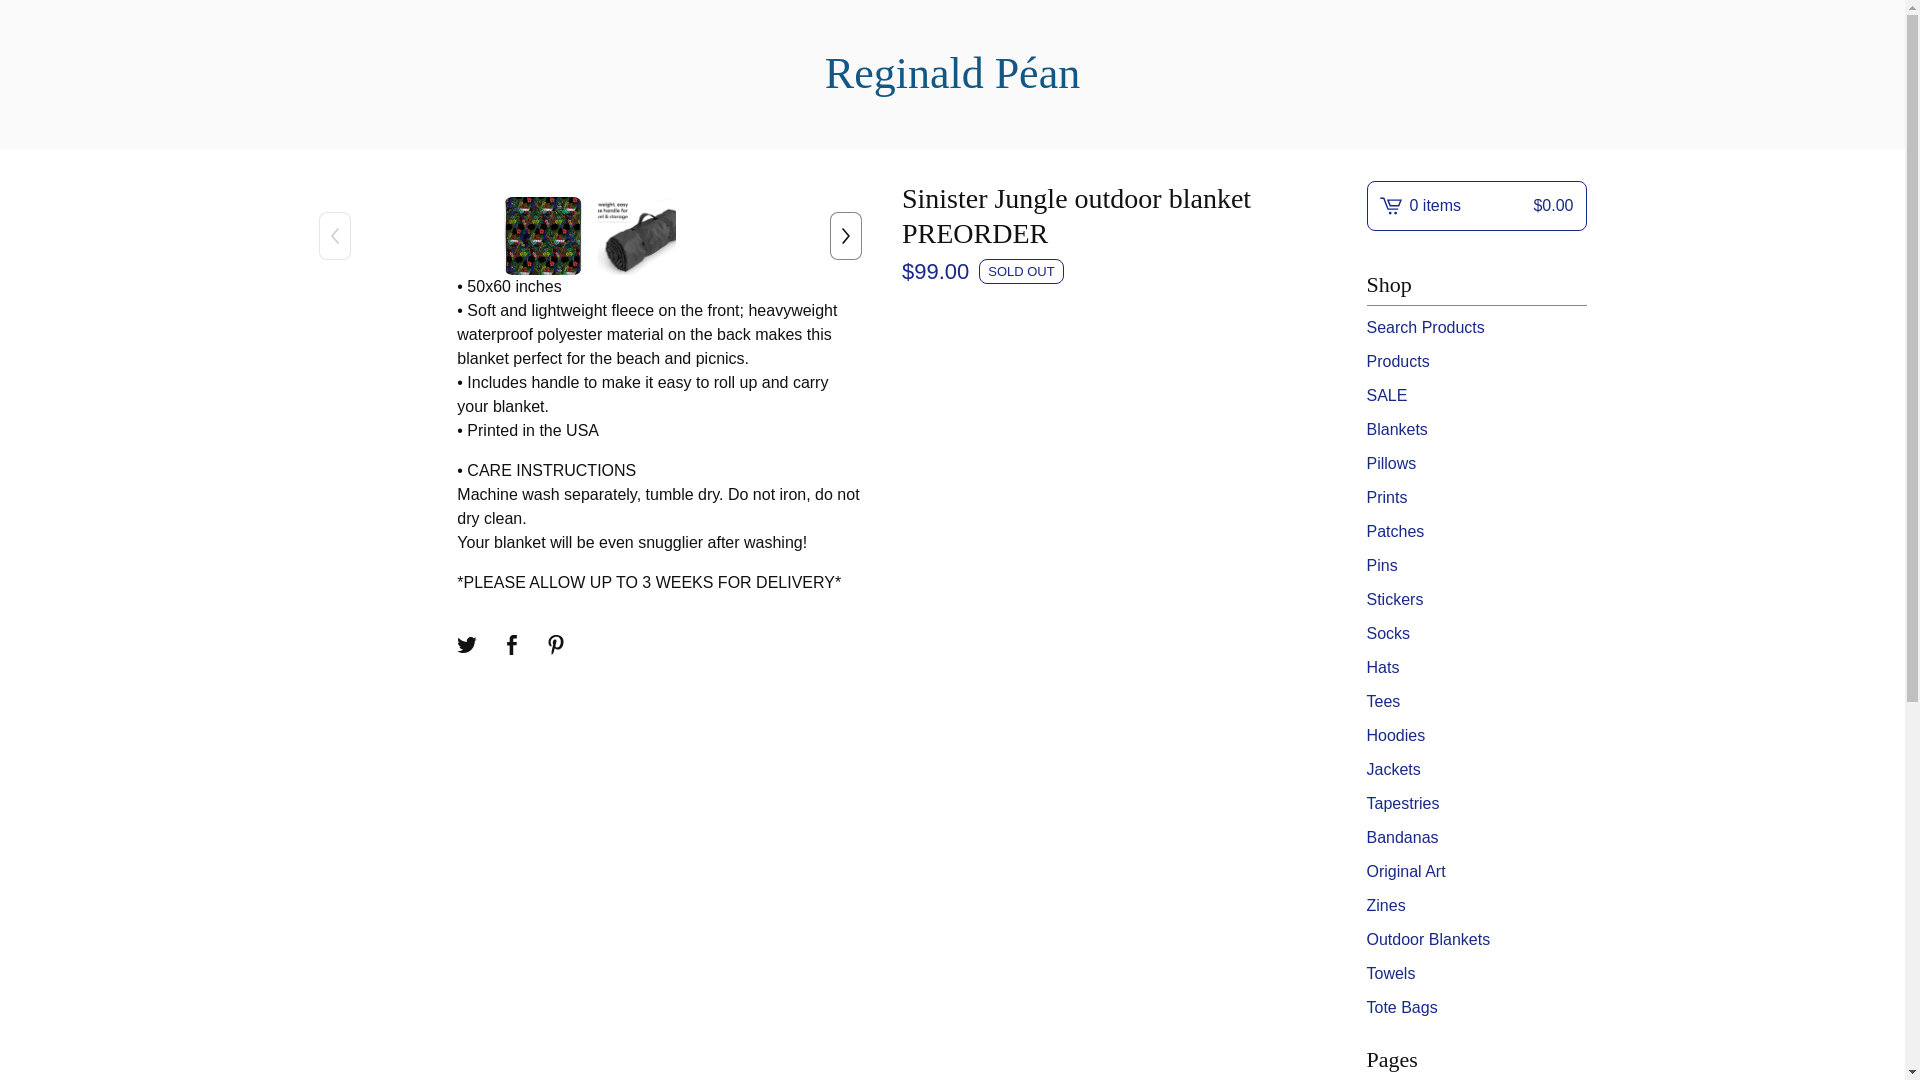 Image resolution: width=1920 pixels, height=1080 pixels. What do you see at coordinates (1475, 532) in the screenshot?
I see `View Patches` at bounding box center [1475, 532].